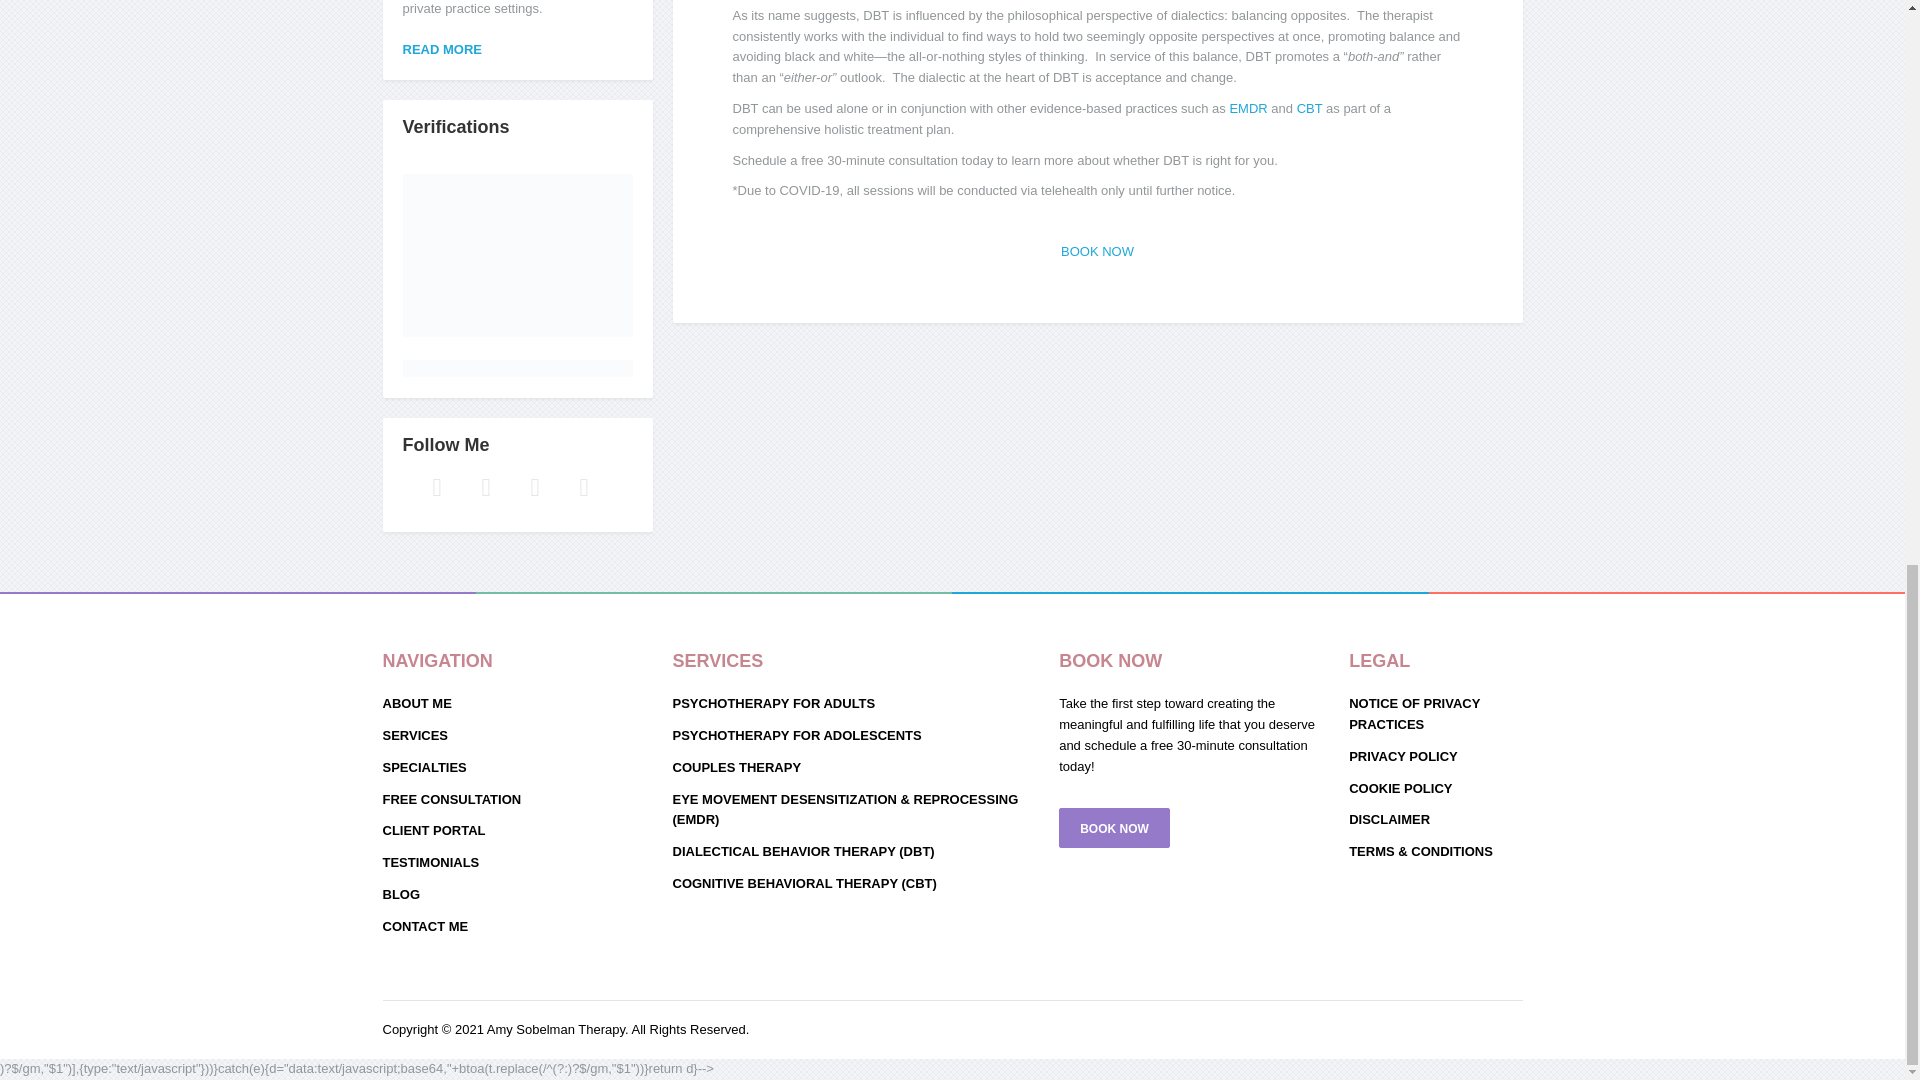  I want to click on BOOK NOW, so click(1098, 252).